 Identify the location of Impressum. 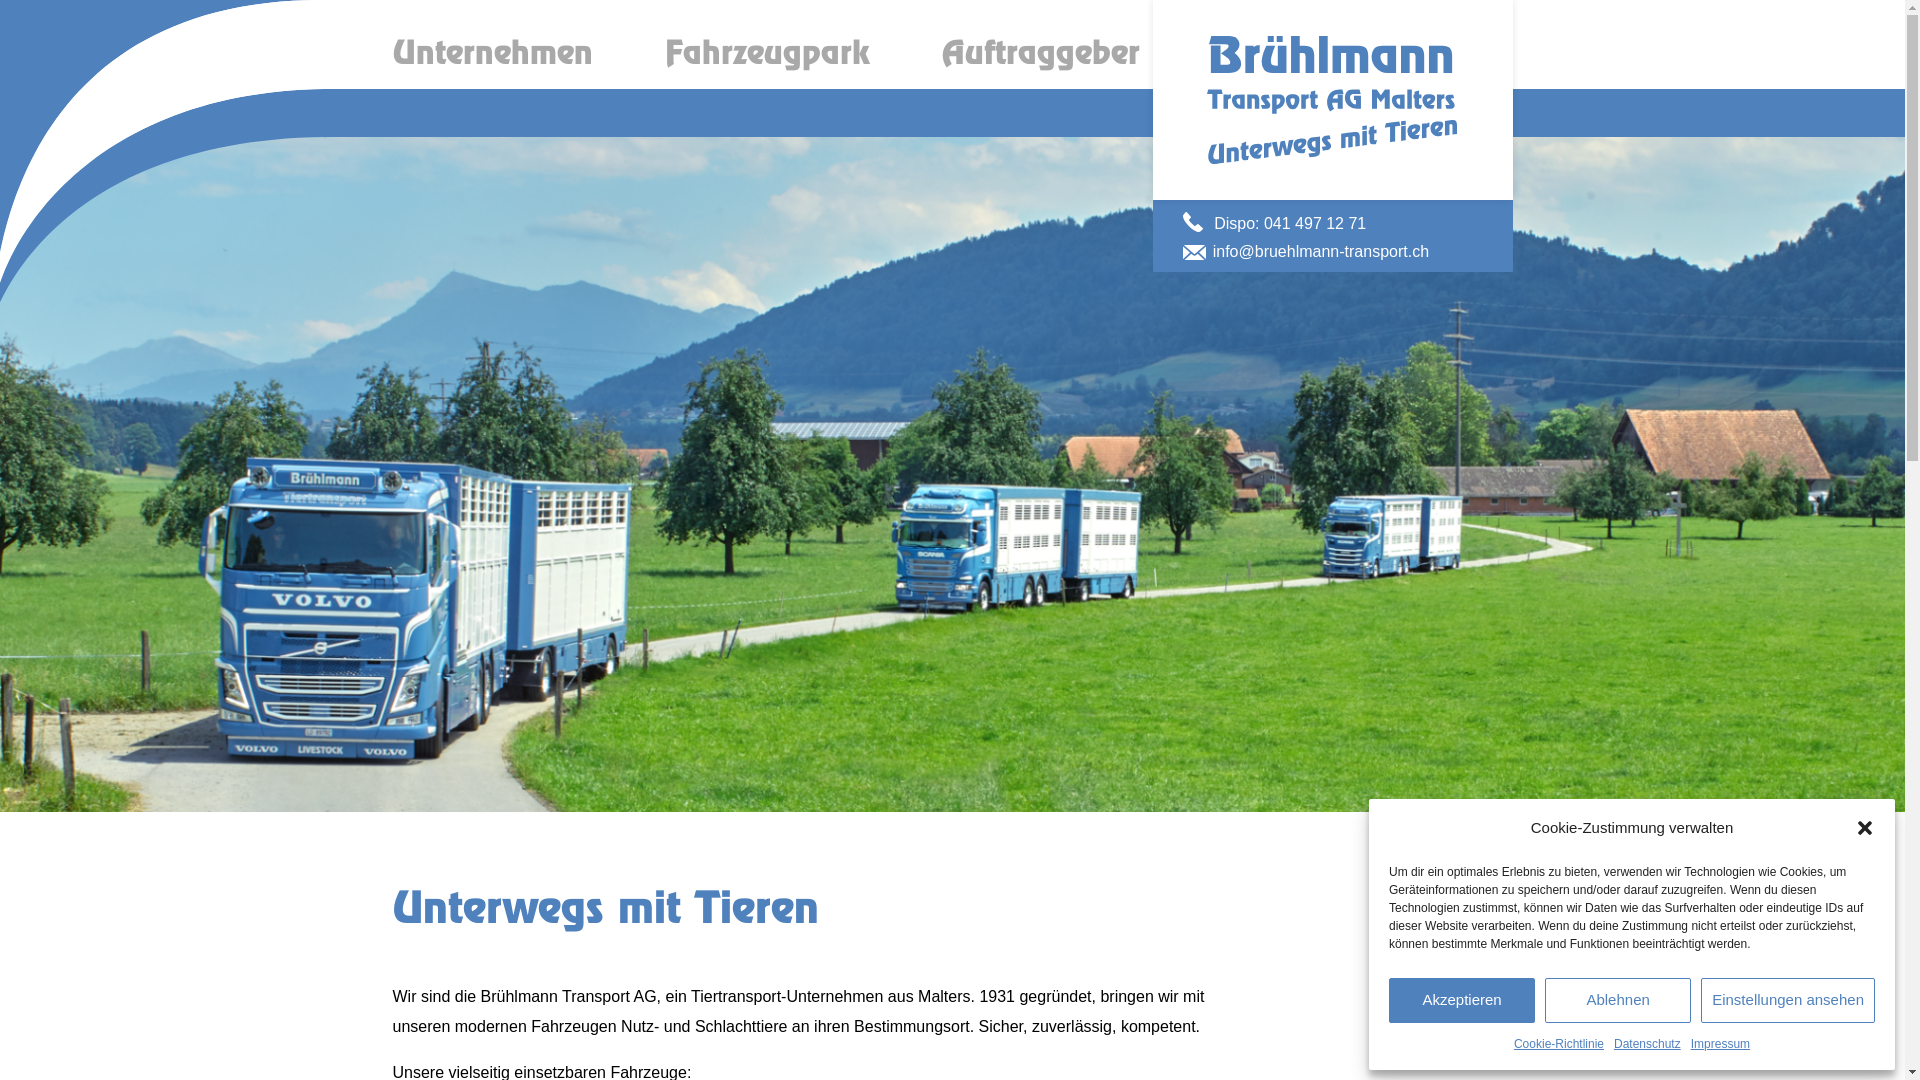
(1720, 1044).